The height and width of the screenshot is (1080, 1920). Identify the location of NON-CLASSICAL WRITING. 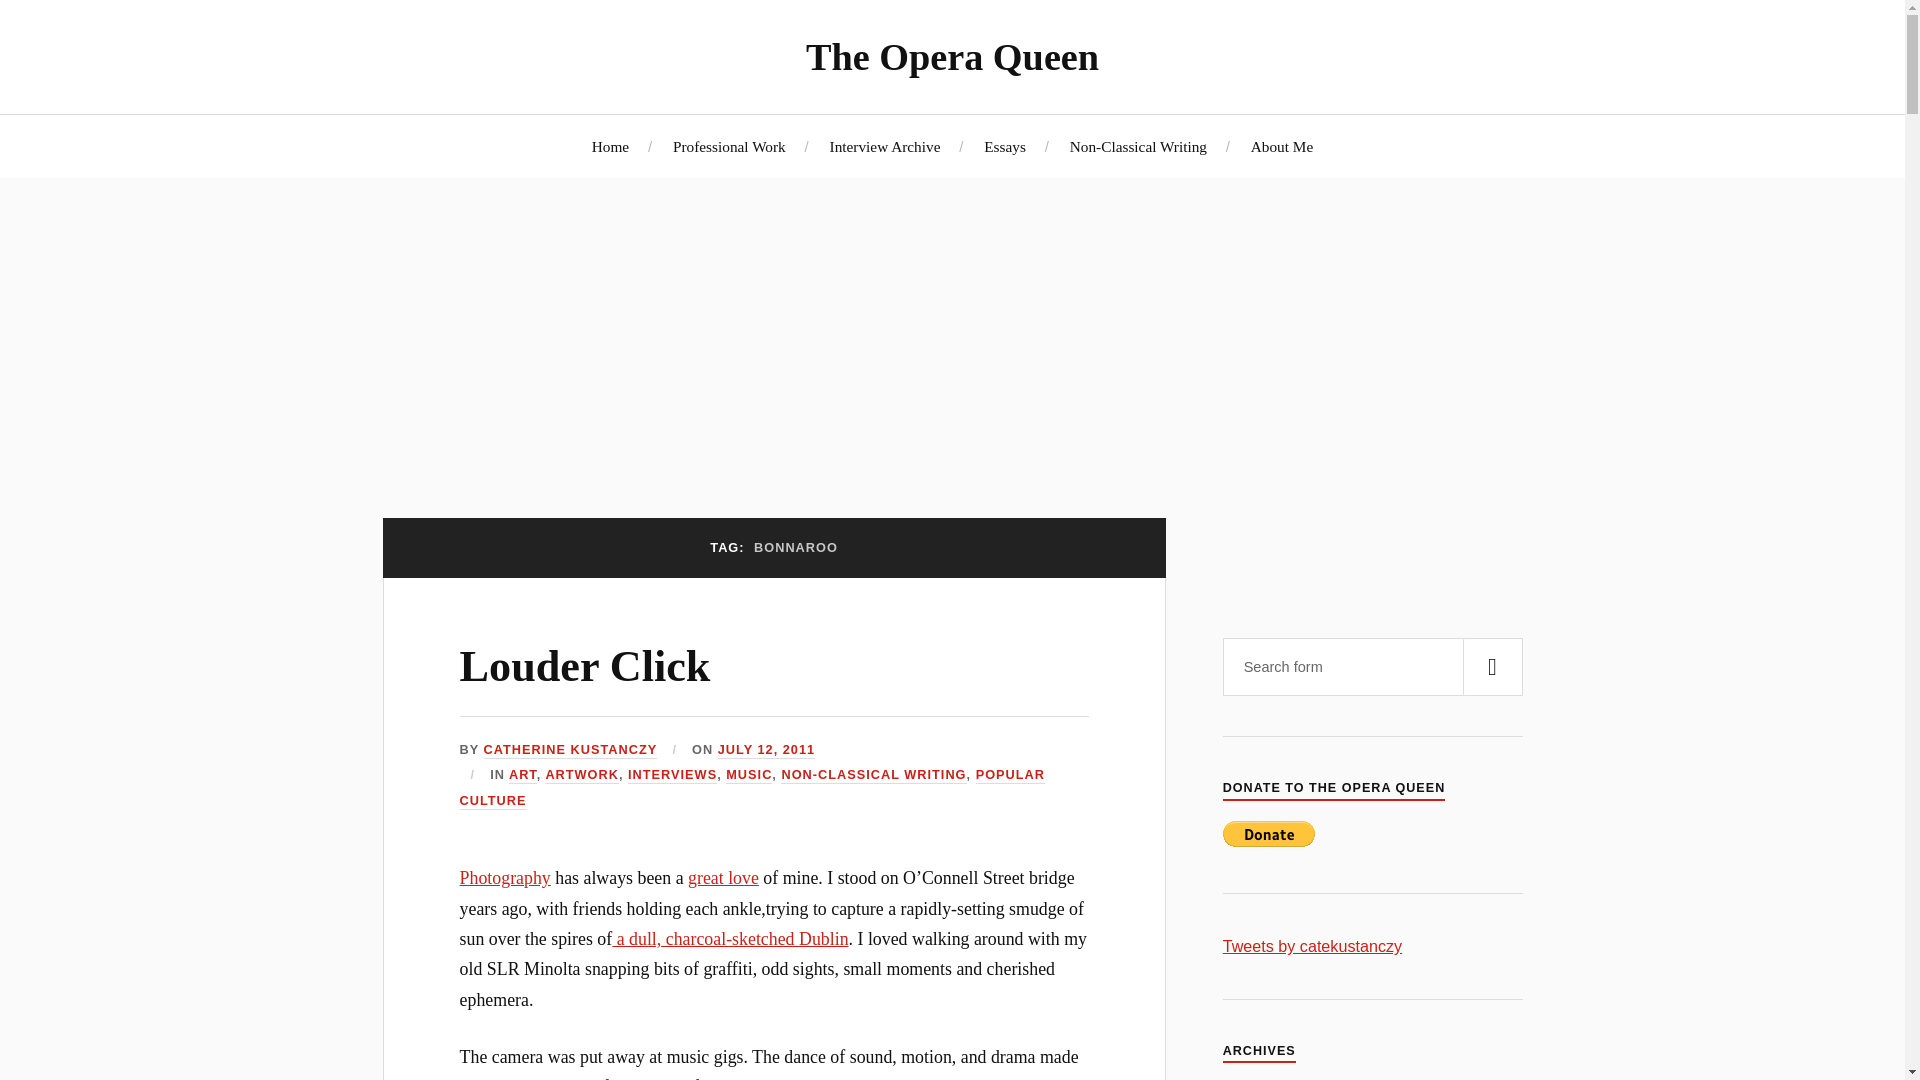
(873, 775).